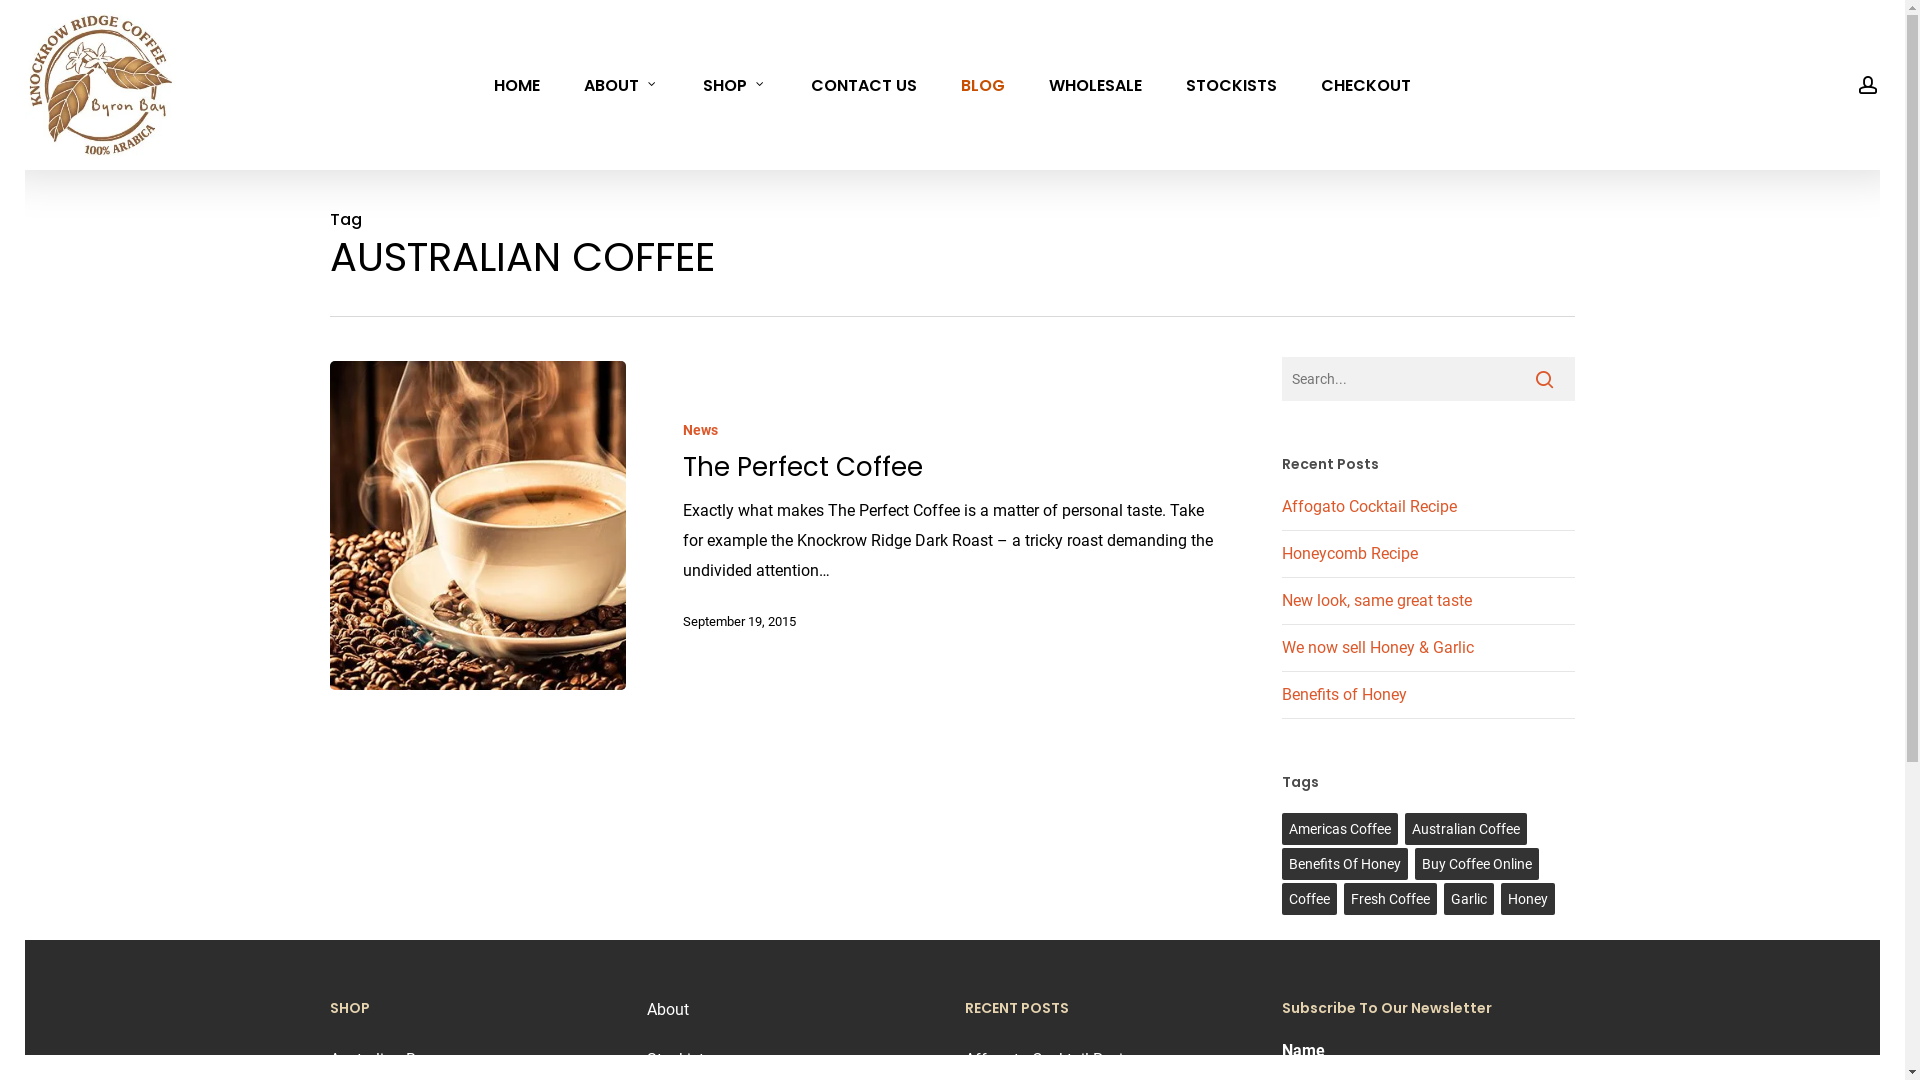  I want to click on BLOG, so click(983, 84).